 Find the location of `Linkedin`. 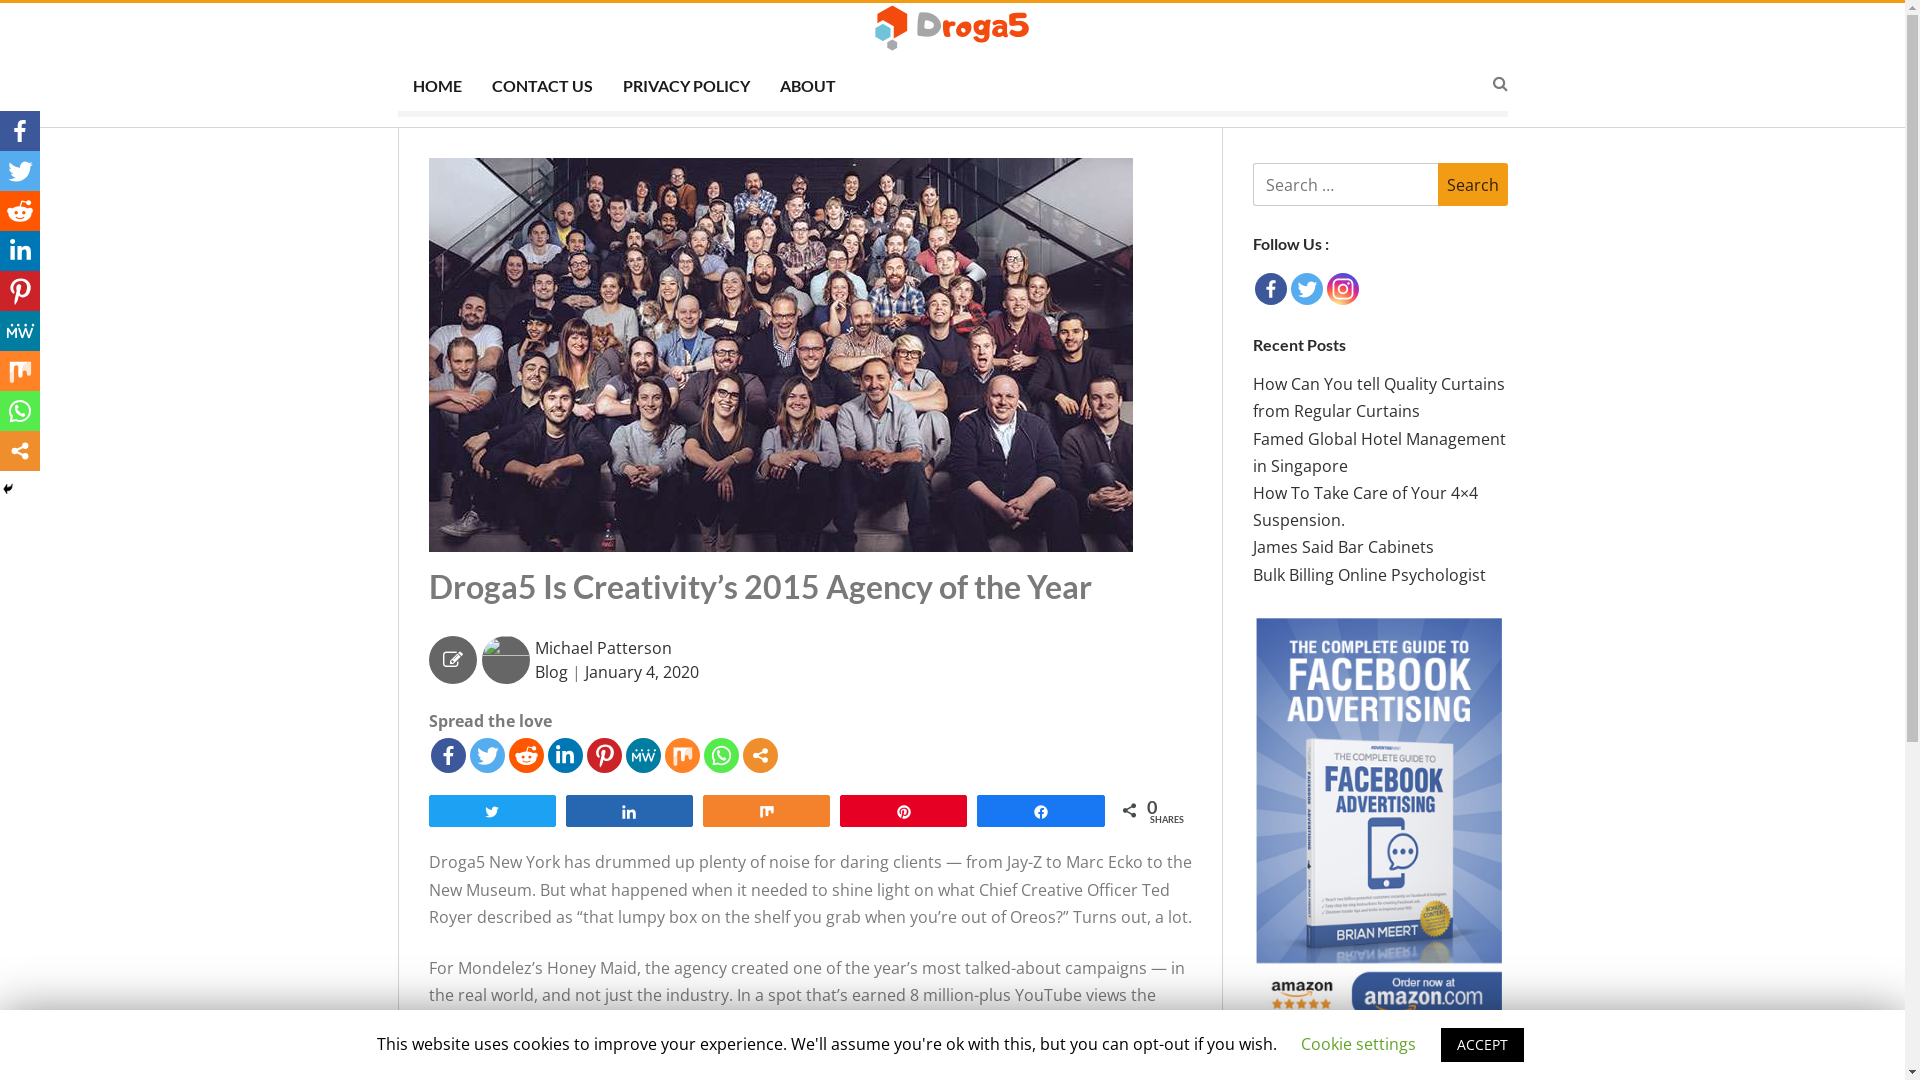

Linkedin is located at coordinates (20, 251).